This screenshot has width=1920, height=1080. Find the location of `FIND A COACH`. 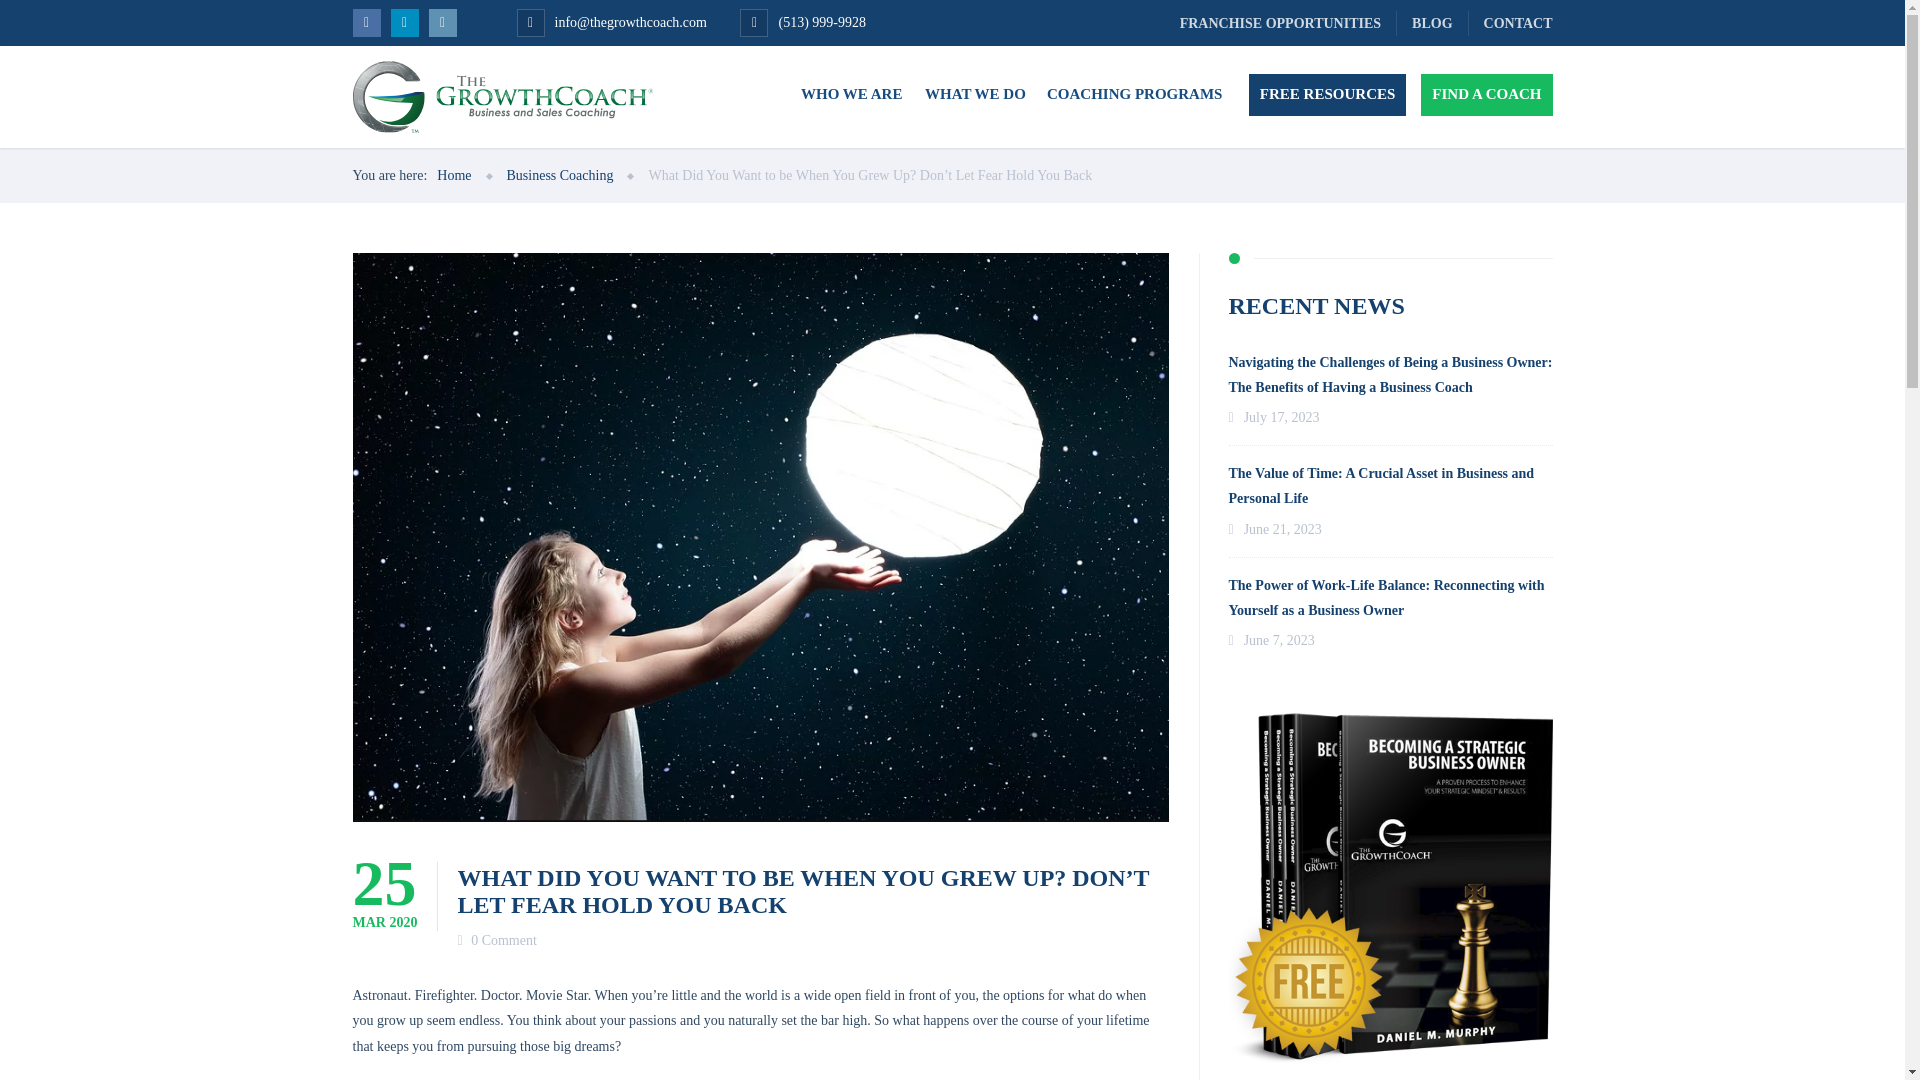

FIND A COACH is located at coordinates (1486, 94).